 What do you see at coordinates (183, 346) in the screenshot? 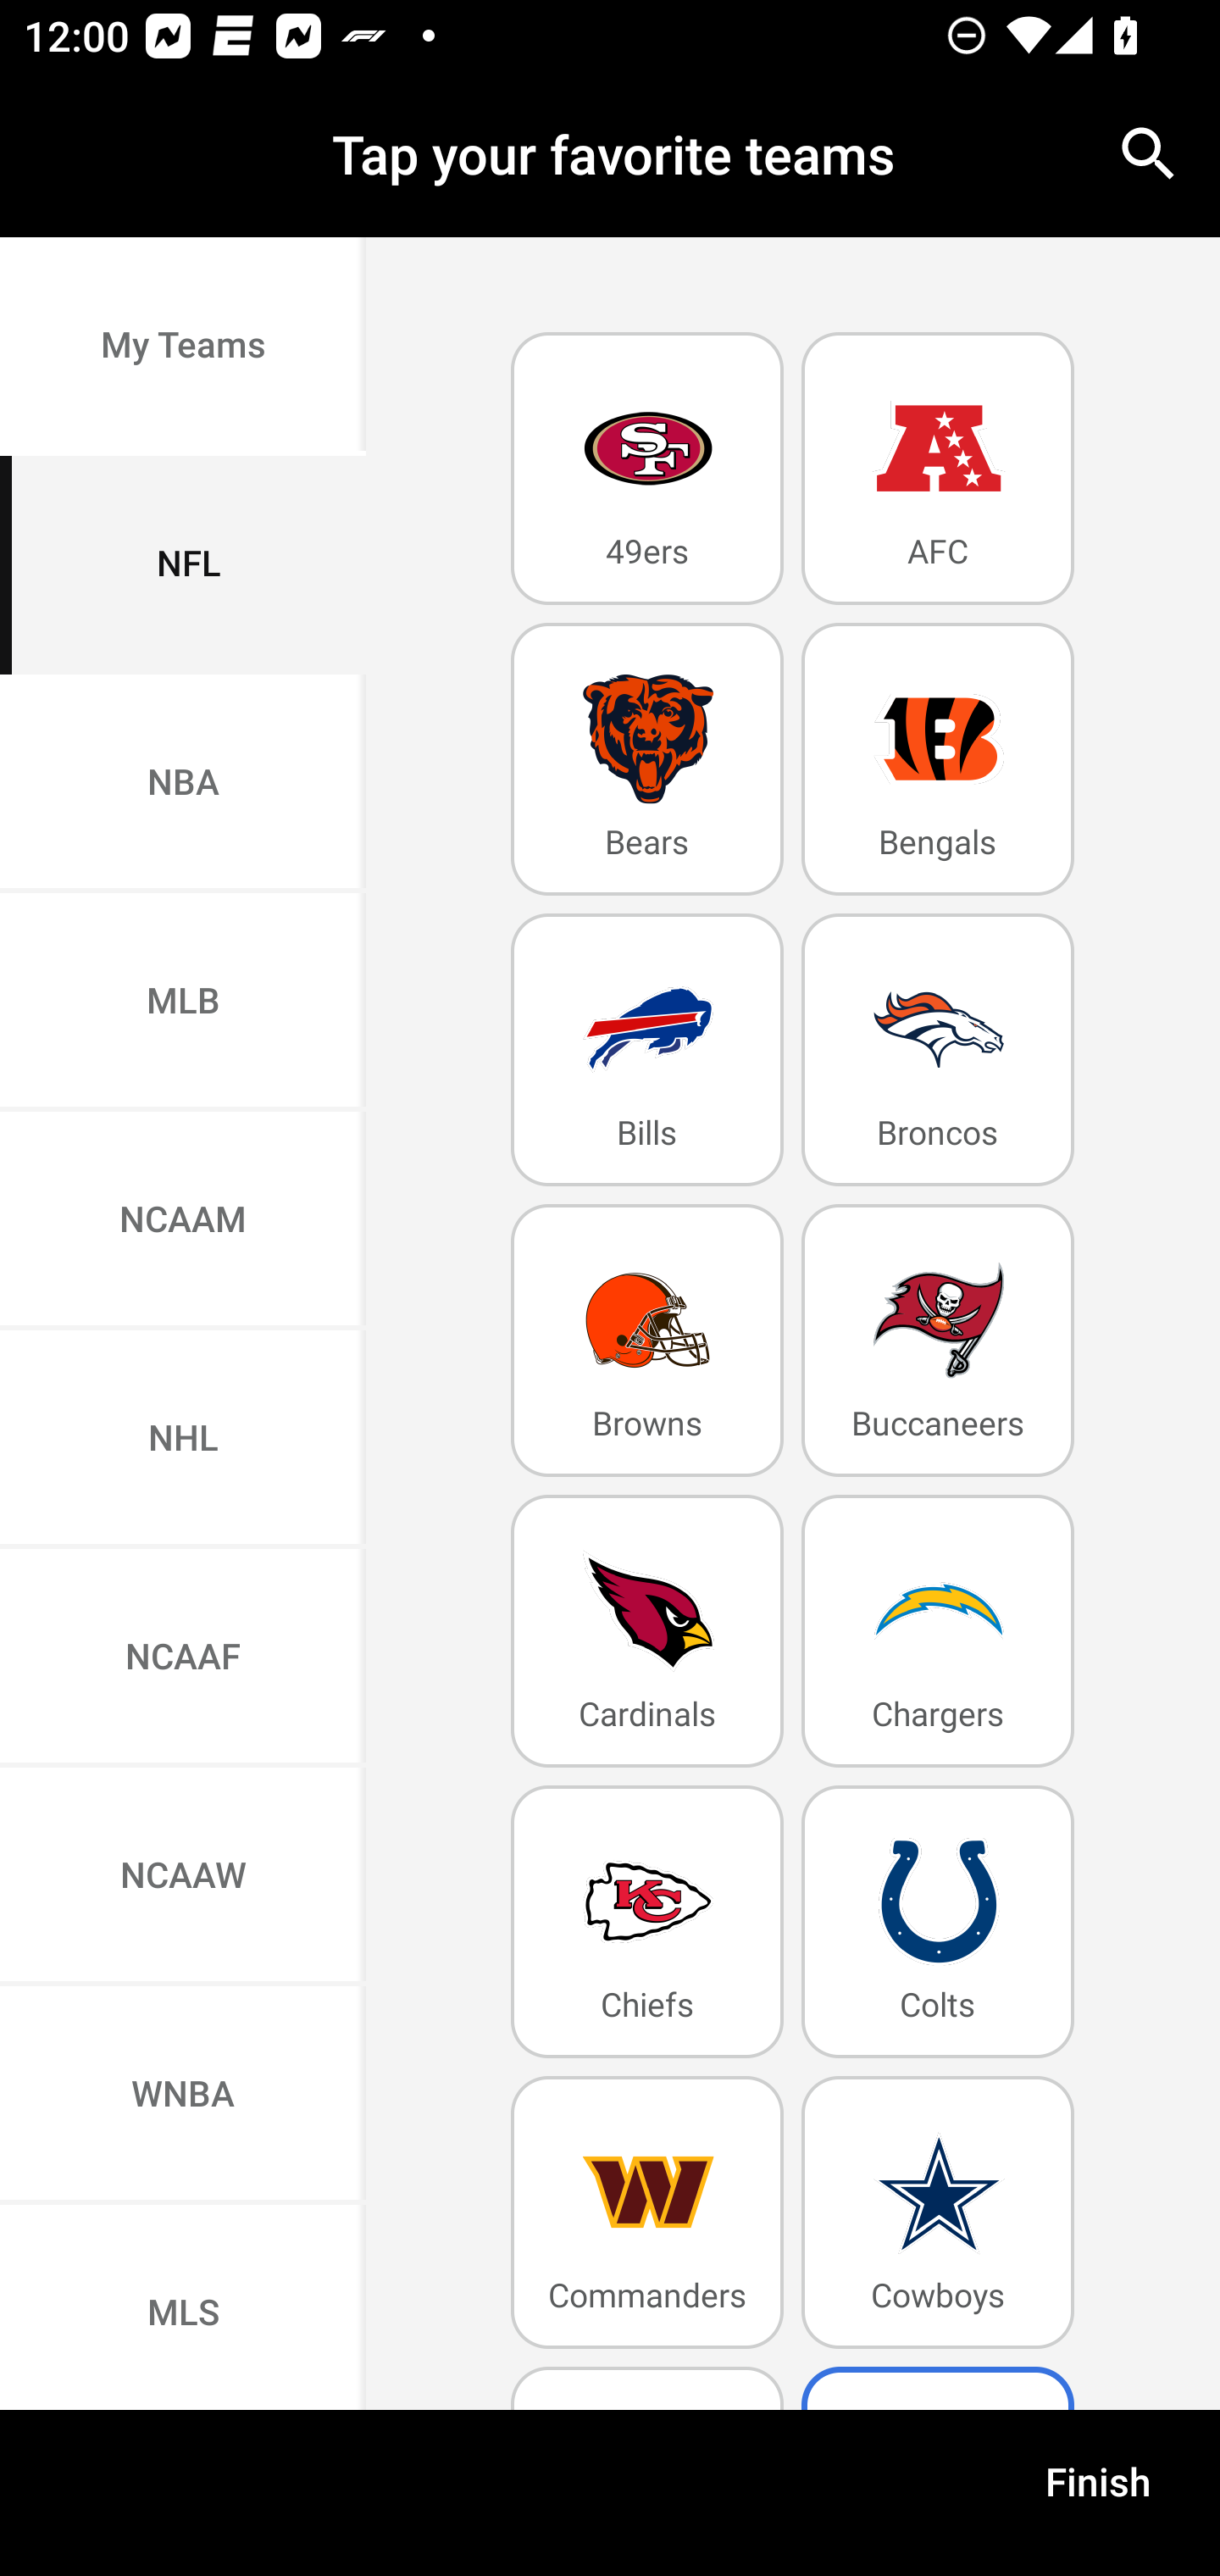
I see `My Teams` at bounding box center [183, 346].